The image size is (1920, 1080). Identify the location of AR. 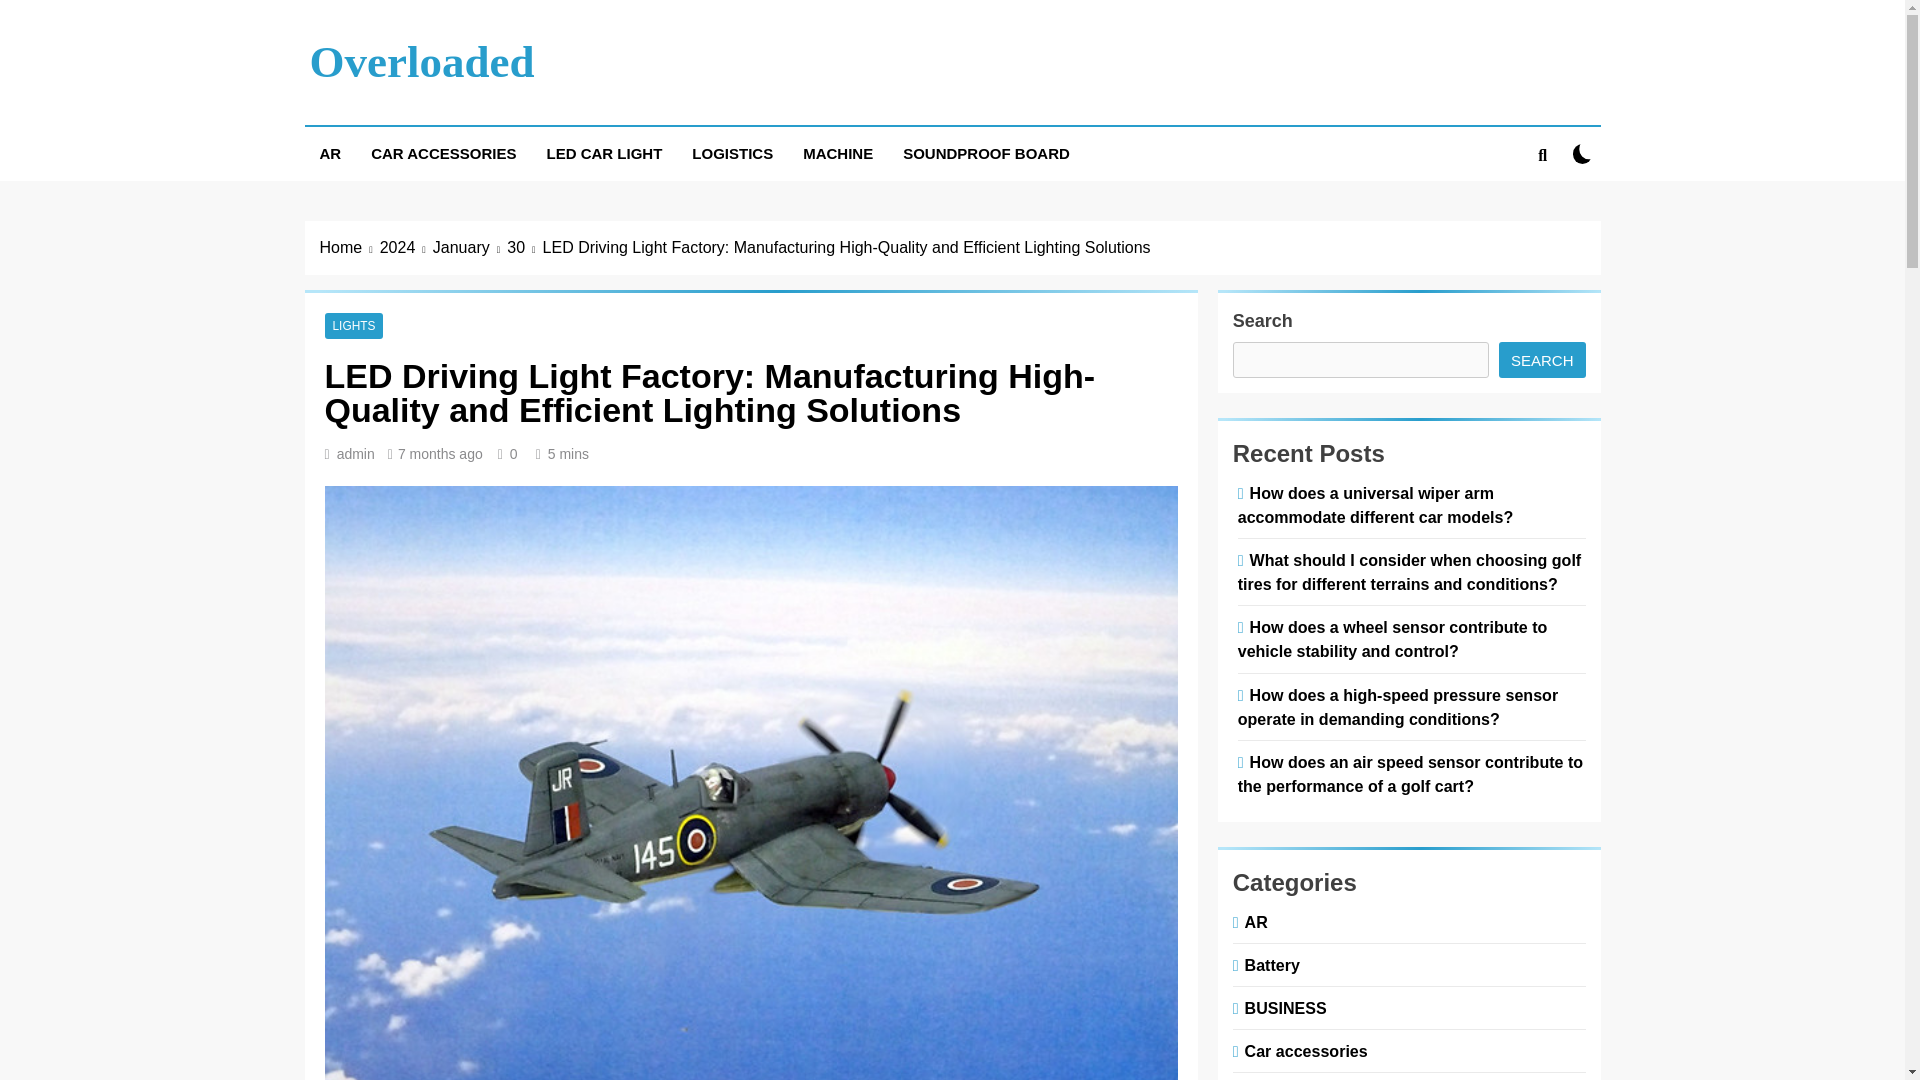
(329, 154).